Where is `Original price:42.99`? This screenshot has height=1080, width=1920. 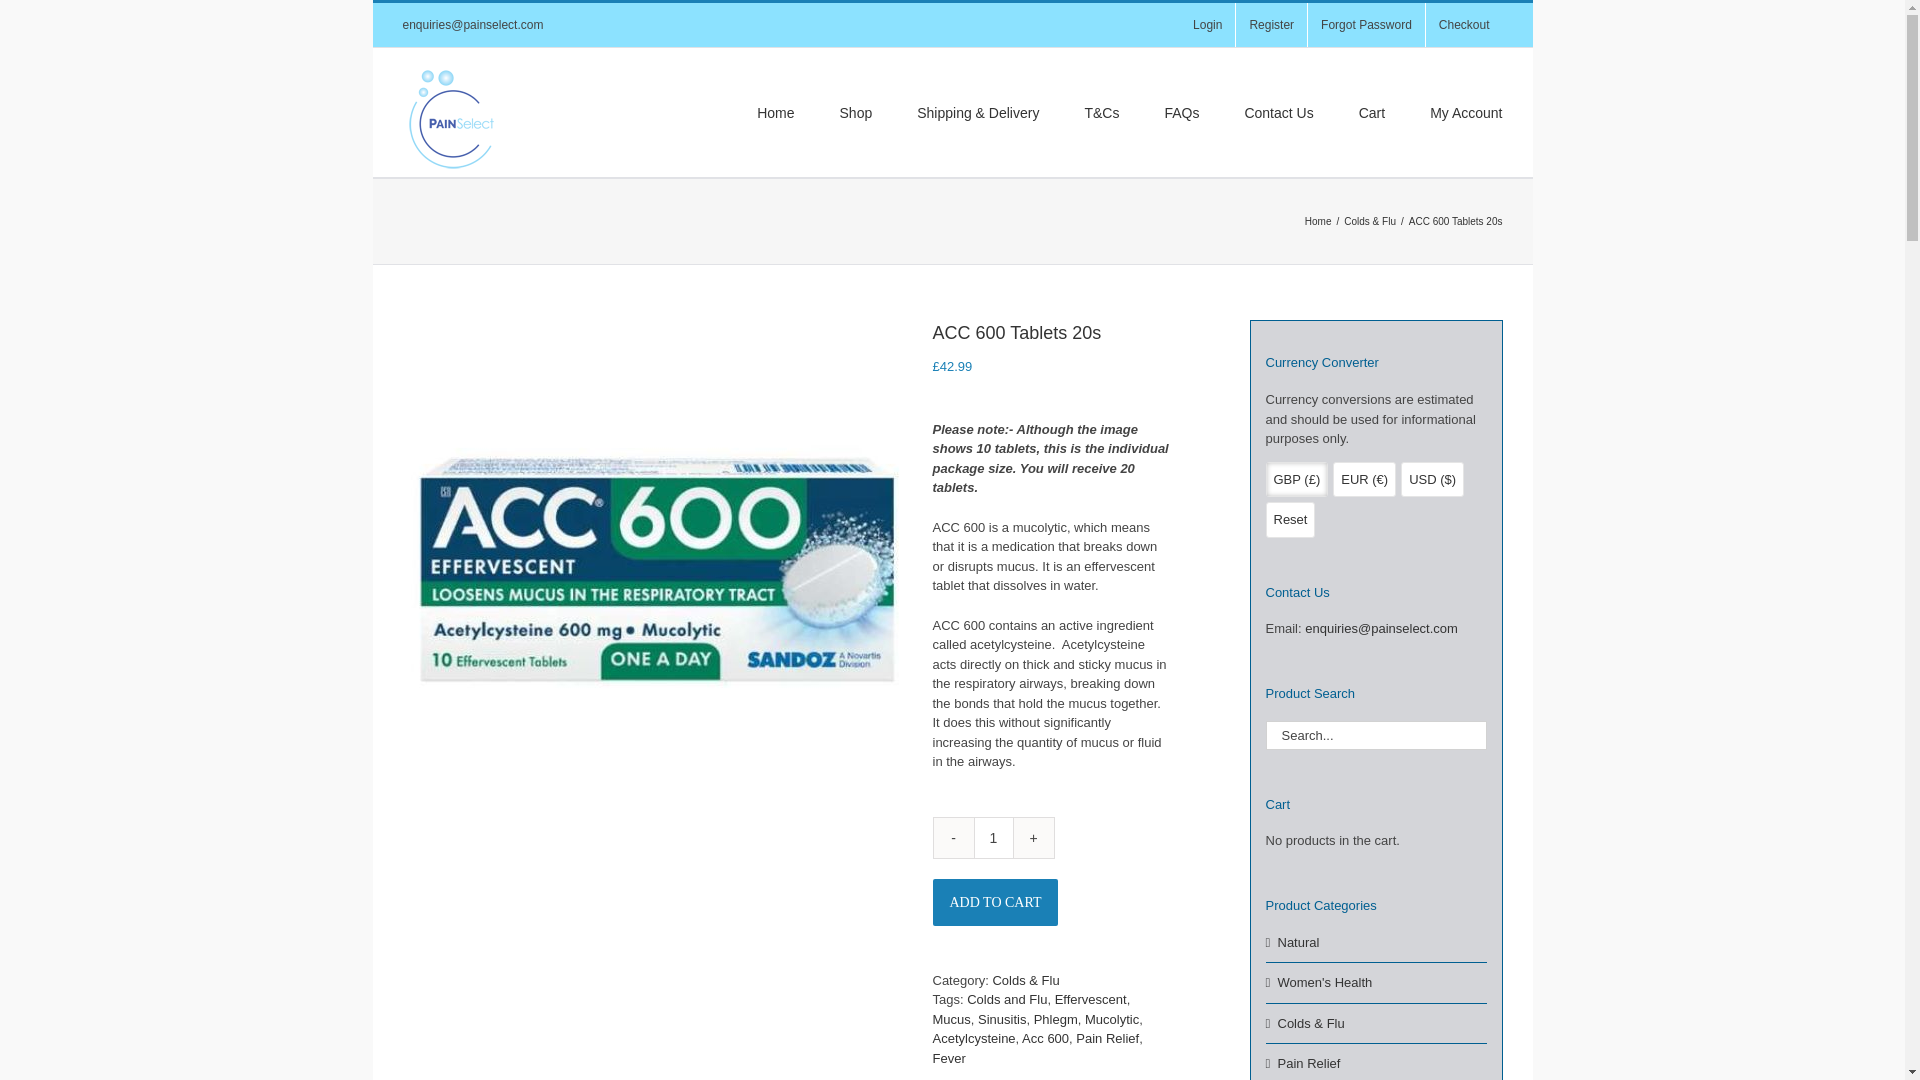
Original price:42.99 is located at coordinates (951, 366).